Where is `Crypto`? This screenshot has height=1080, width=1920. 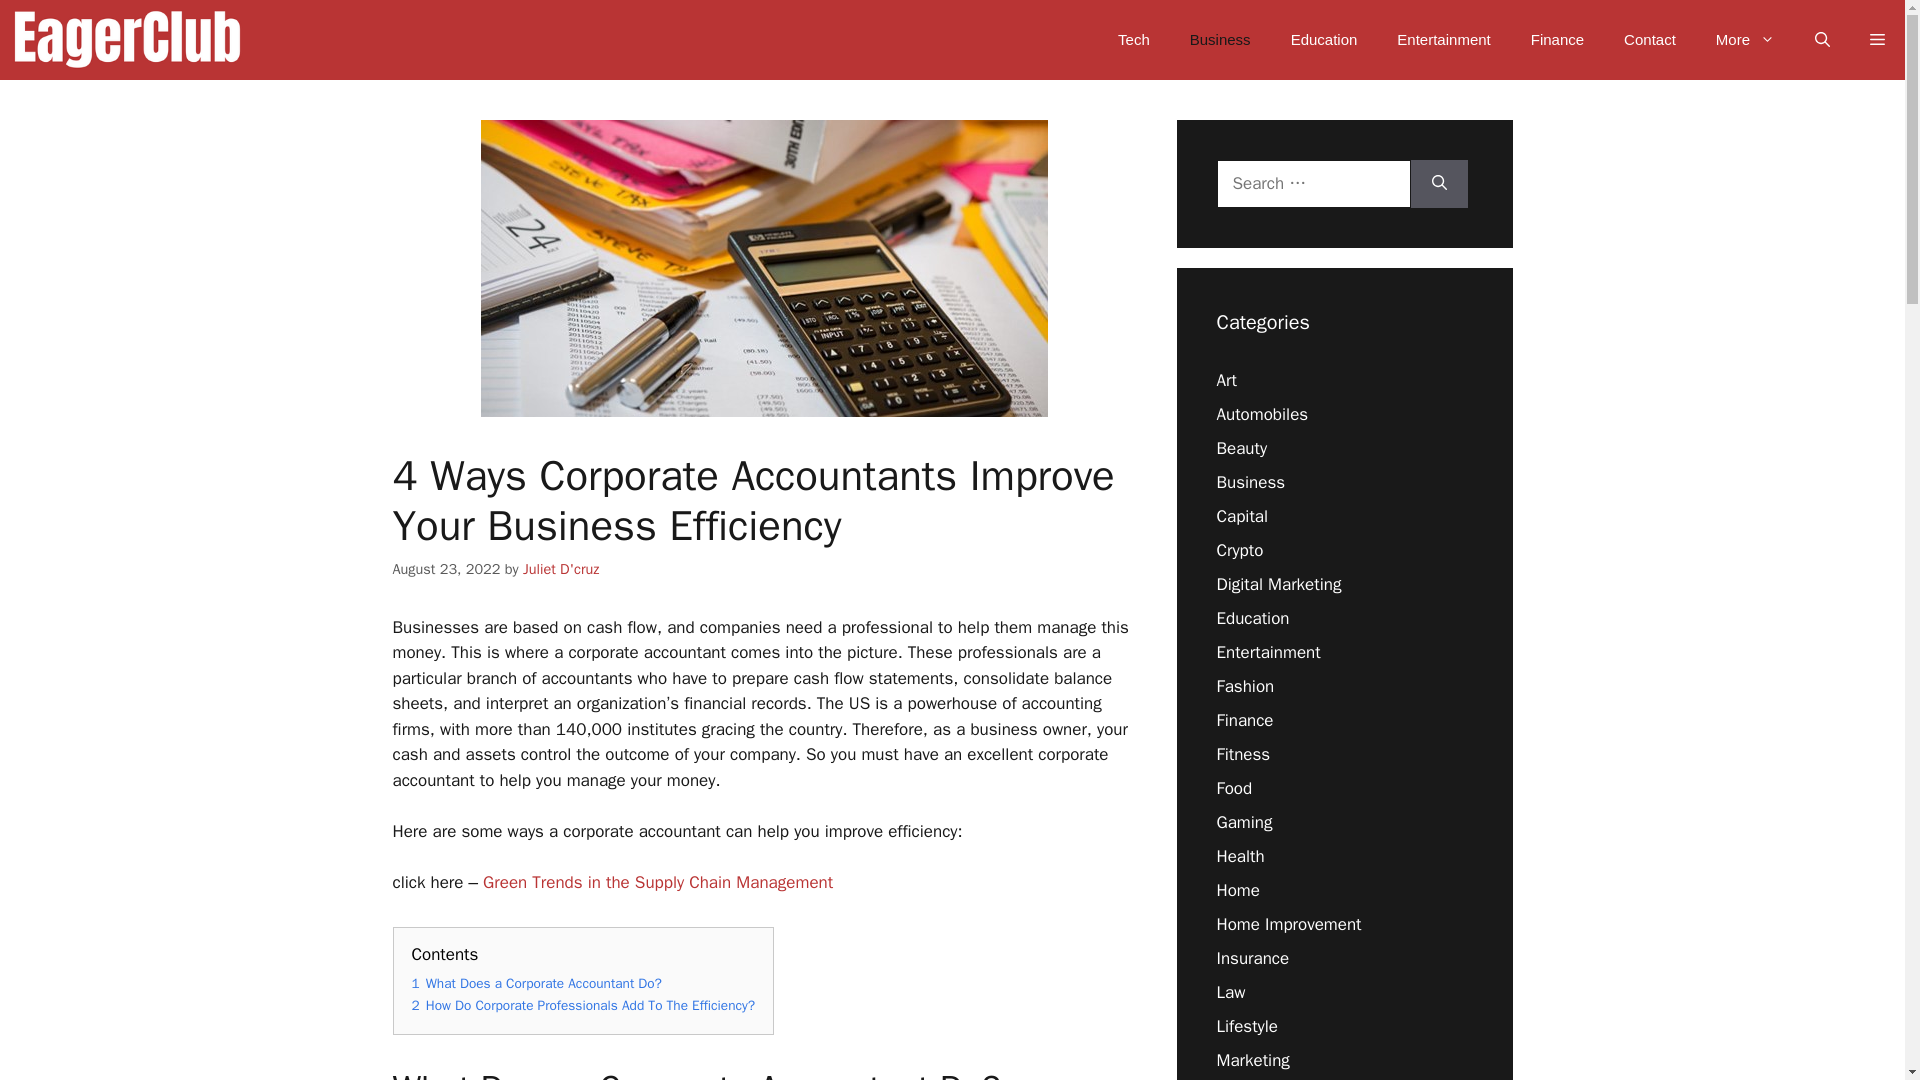
Crypto is located at coordinates (1239, 550).